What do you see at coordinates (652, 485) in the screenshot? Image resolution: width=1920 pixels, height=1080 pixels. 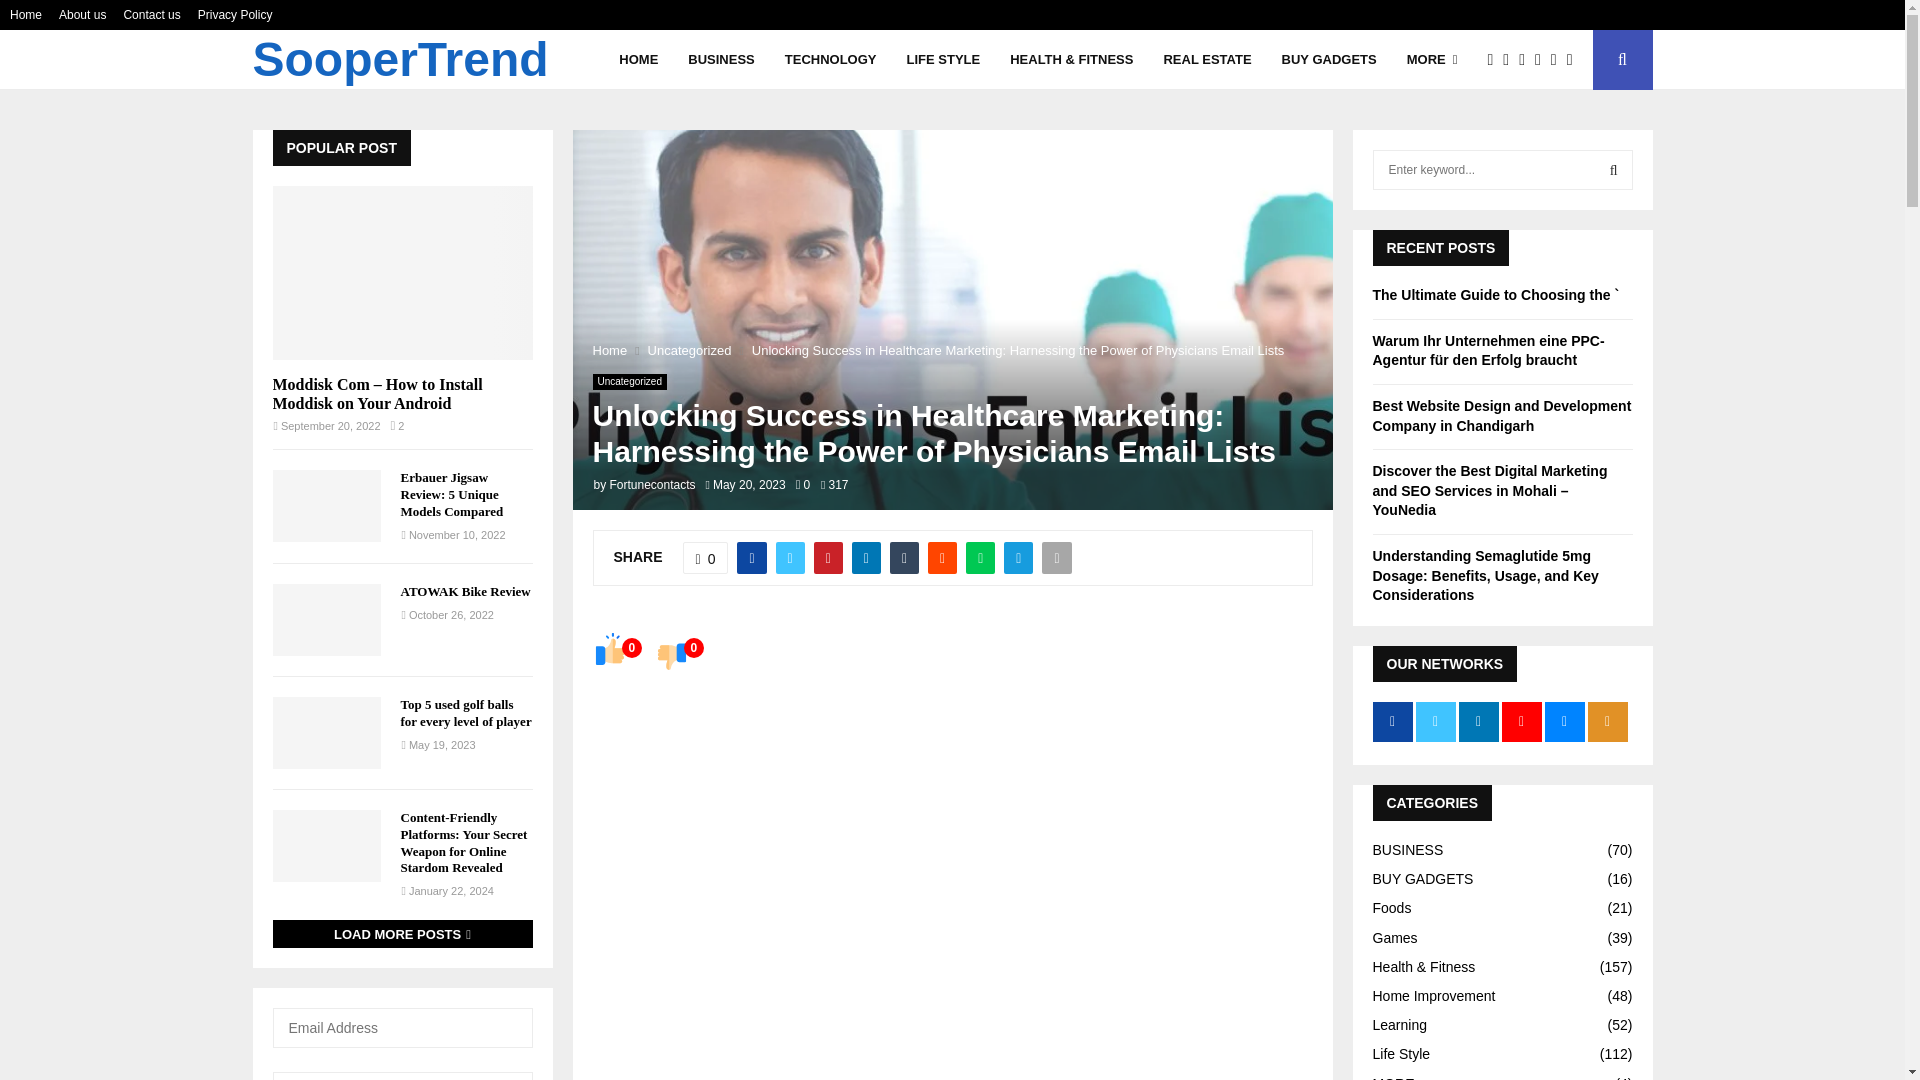 I see `Fortunecontacts` at bounding box center [652, 485].